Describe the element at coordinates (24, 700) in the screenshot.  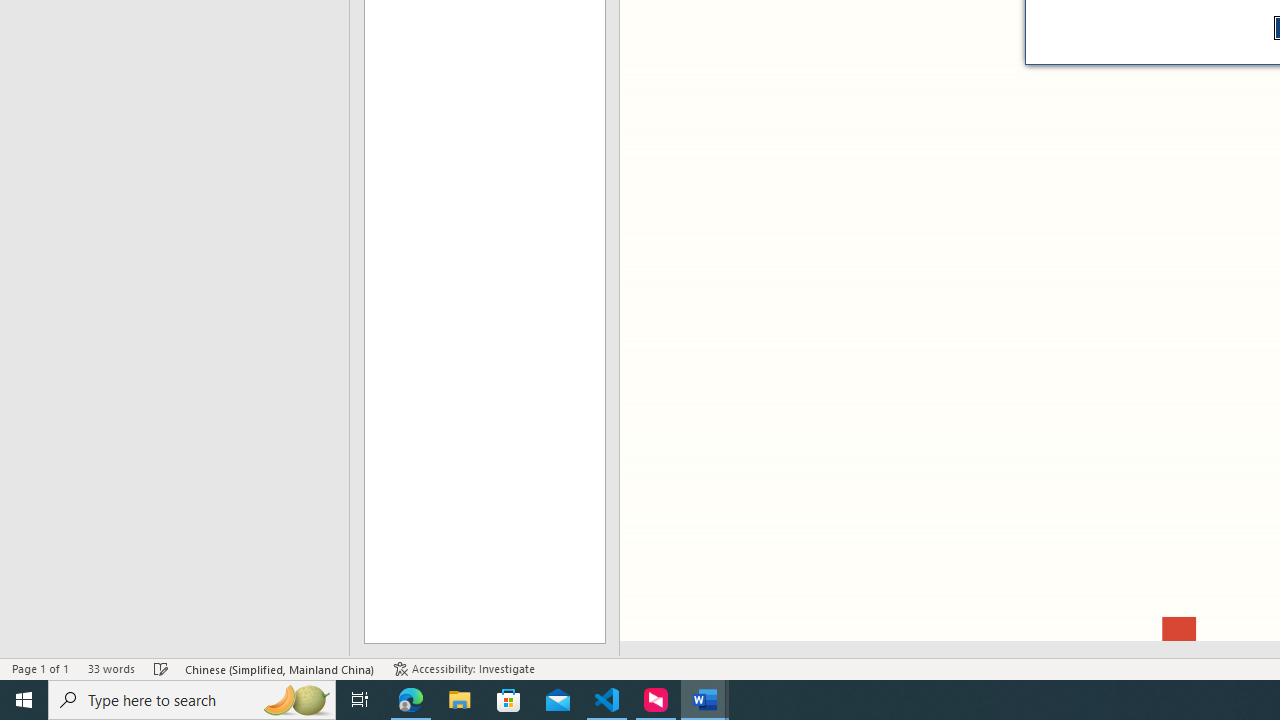
I see `Start` at that location.